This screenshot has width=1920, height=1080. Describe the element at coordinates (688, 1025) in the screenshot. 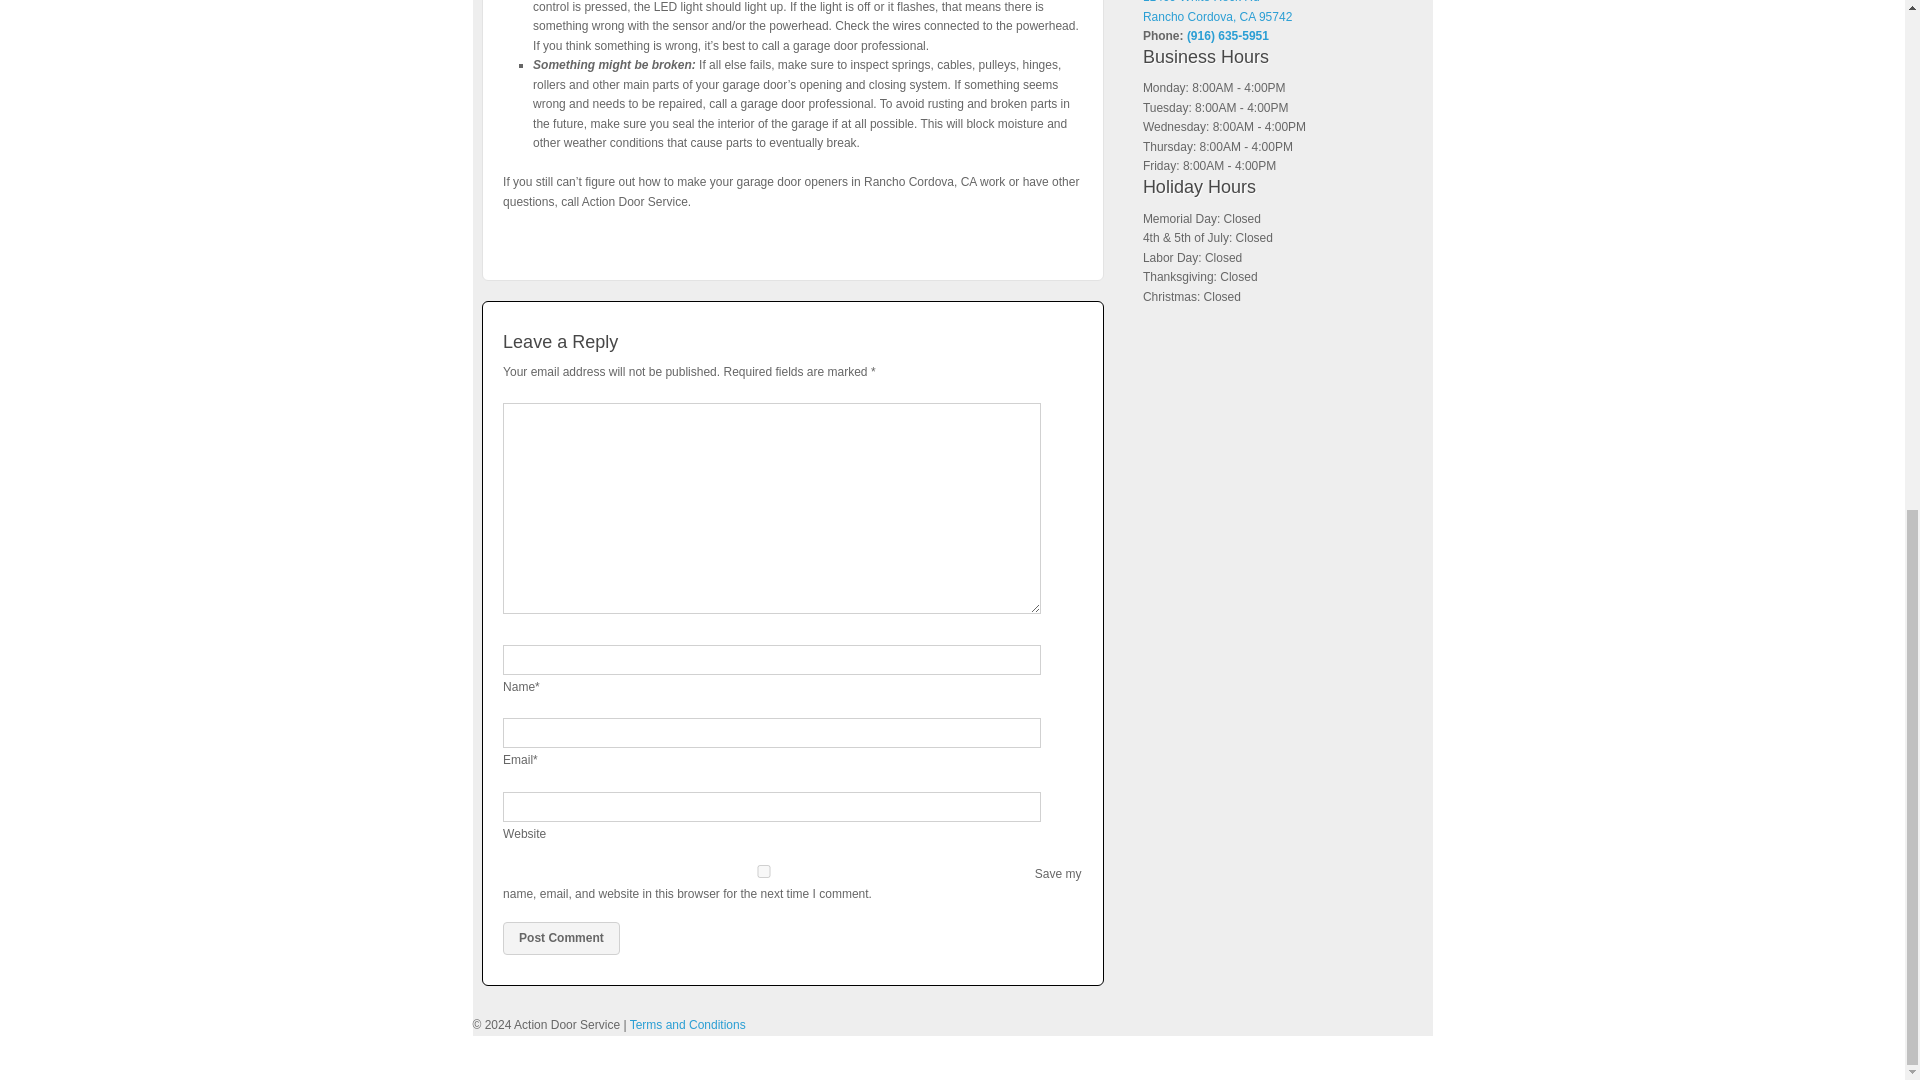

I see `Terms and Conditions` at that location.